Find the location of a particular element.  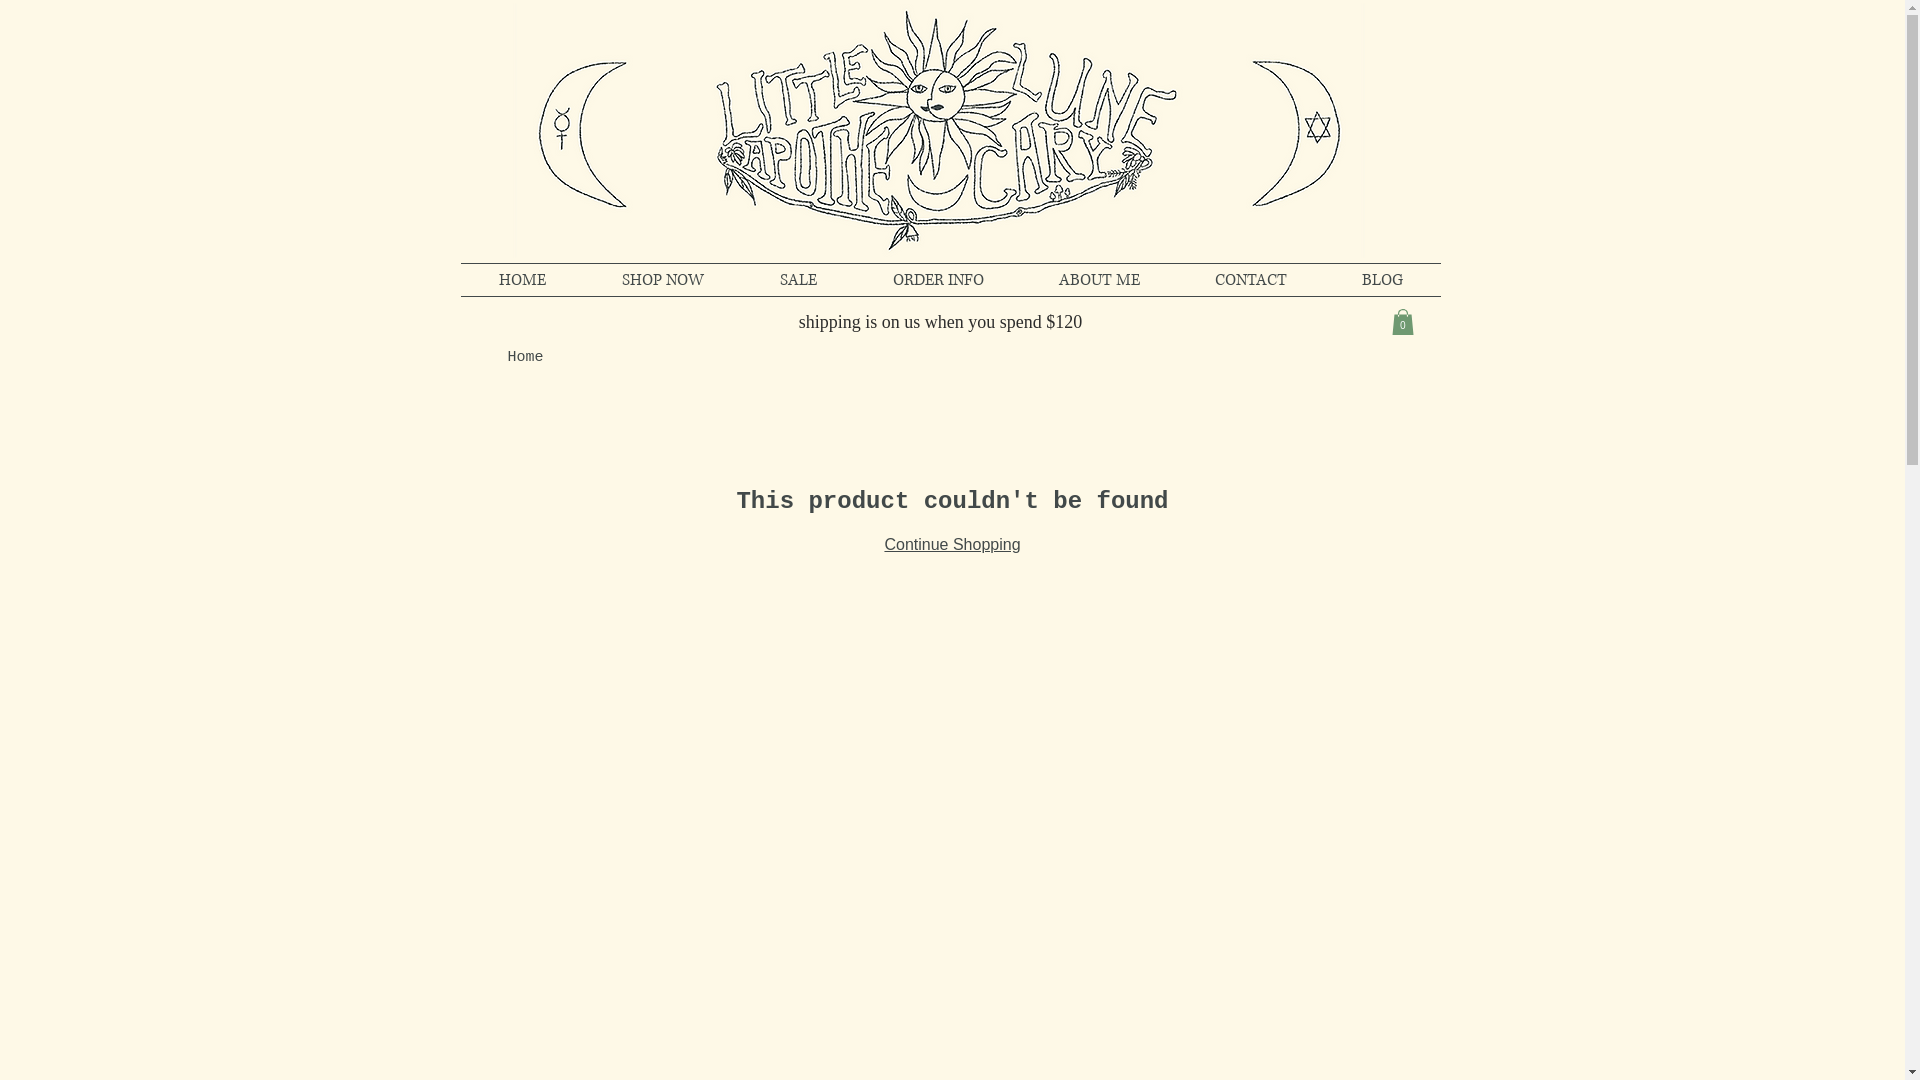

CONTACT is located at coordinates (1252, 280).